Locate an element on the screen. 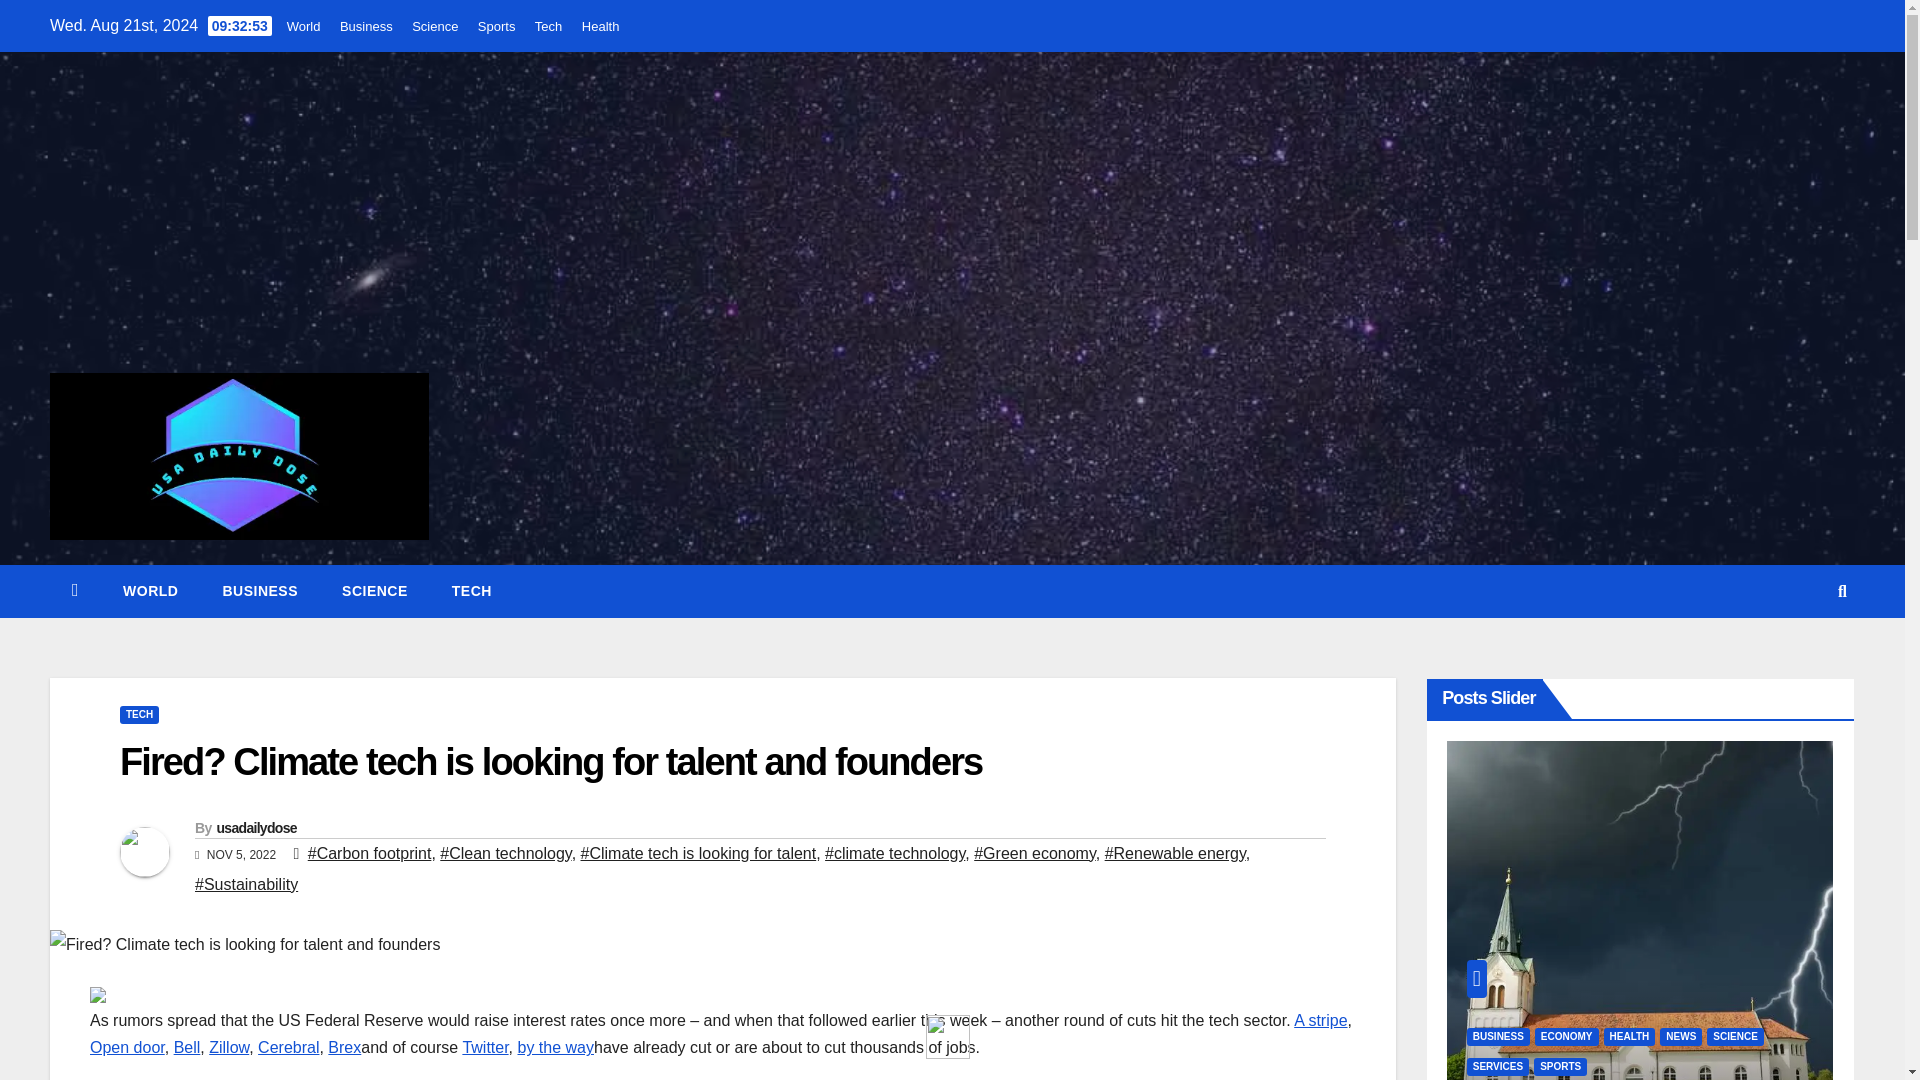  Science is located at coordinates (435, 26).